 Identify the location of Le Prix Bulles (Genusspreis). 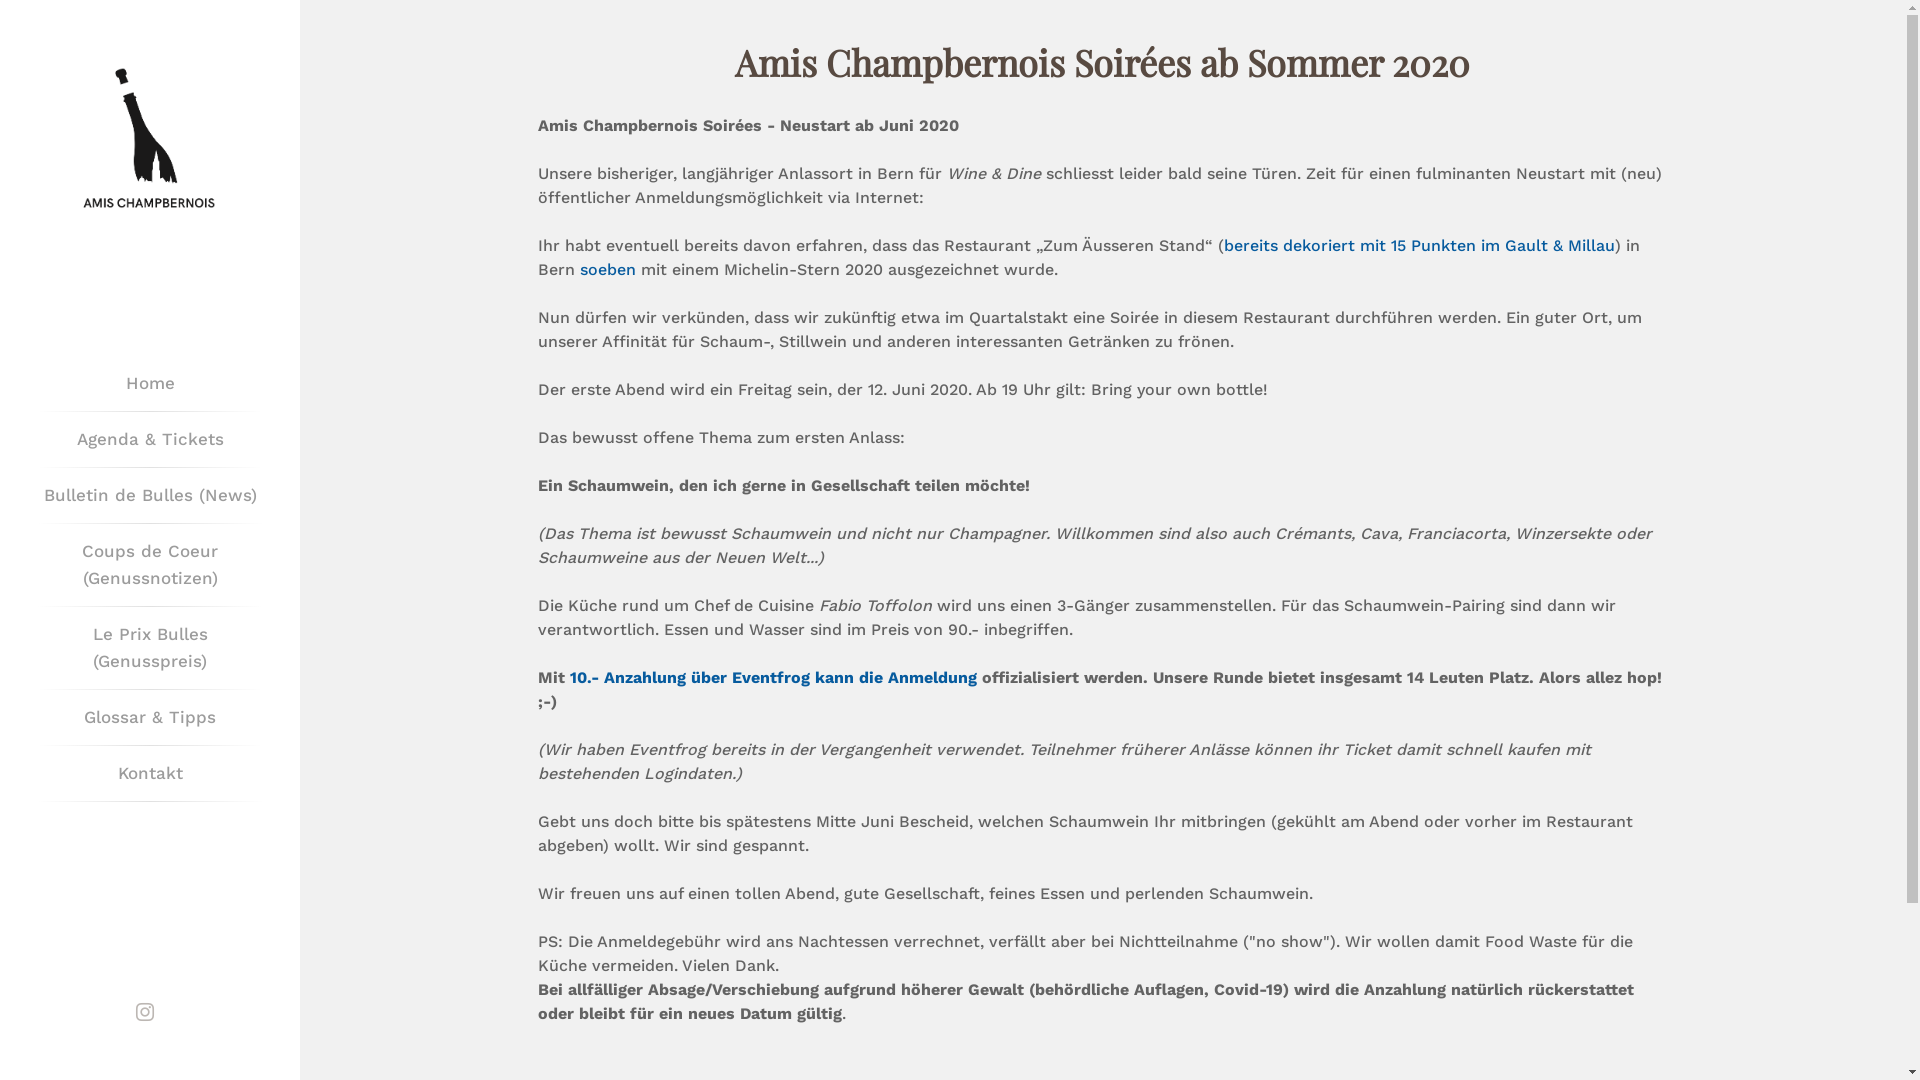
(150, 648).